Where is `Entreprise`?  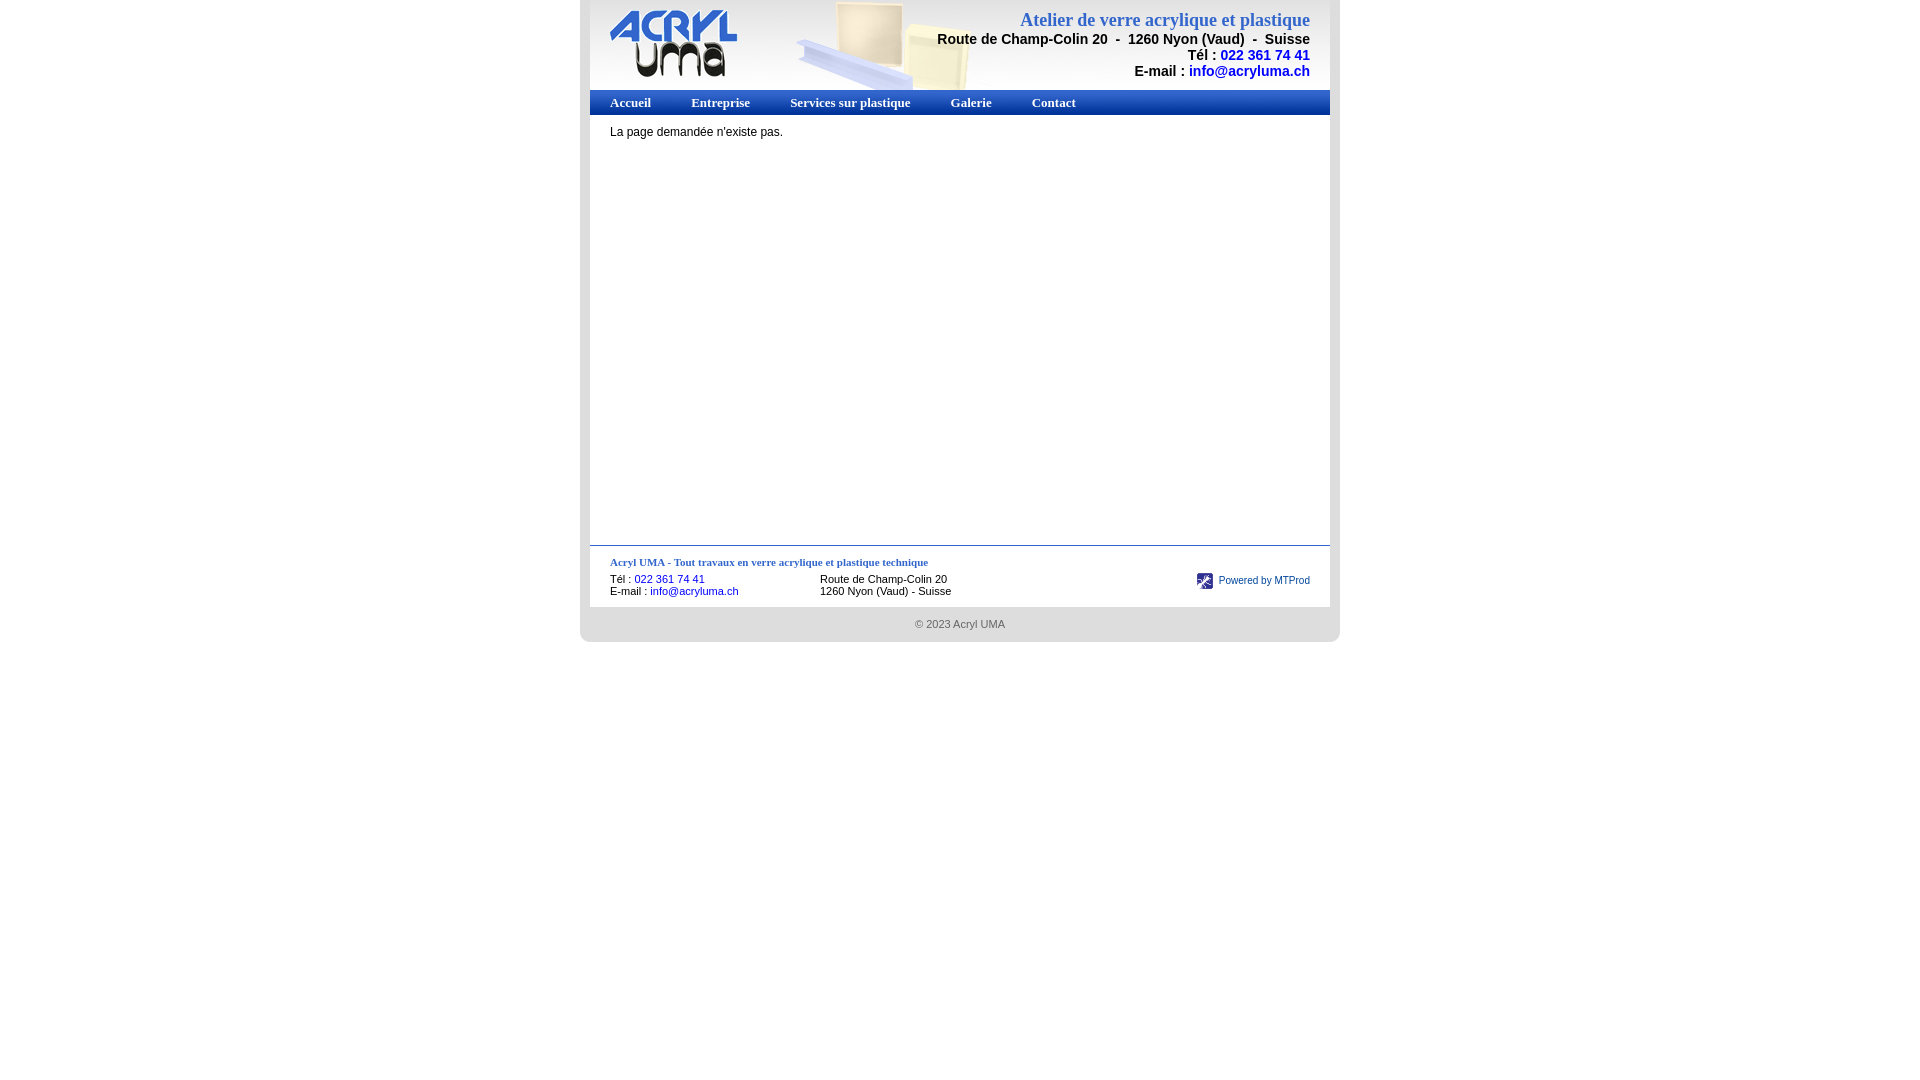
Entreprise is located at coordinates (720, 102).